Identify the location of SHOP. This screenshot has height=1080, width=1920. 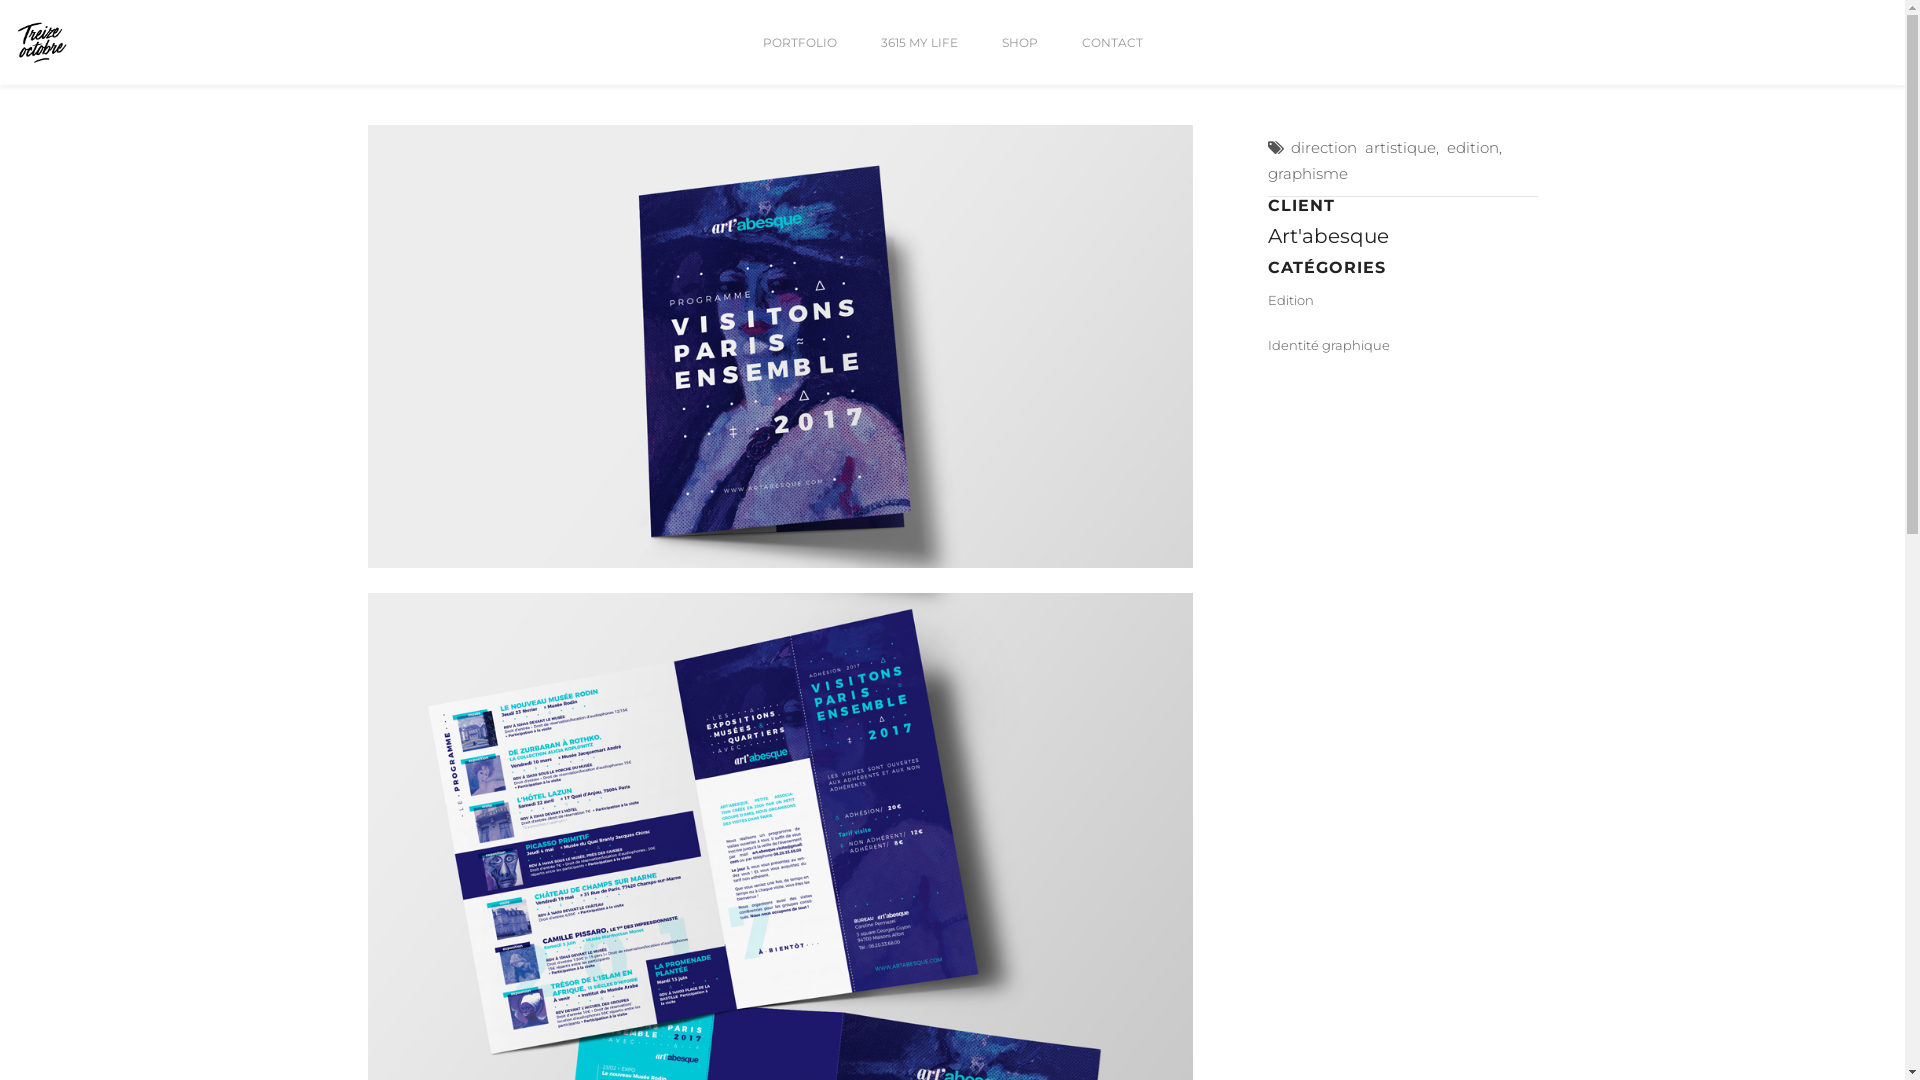
(1020, 57).